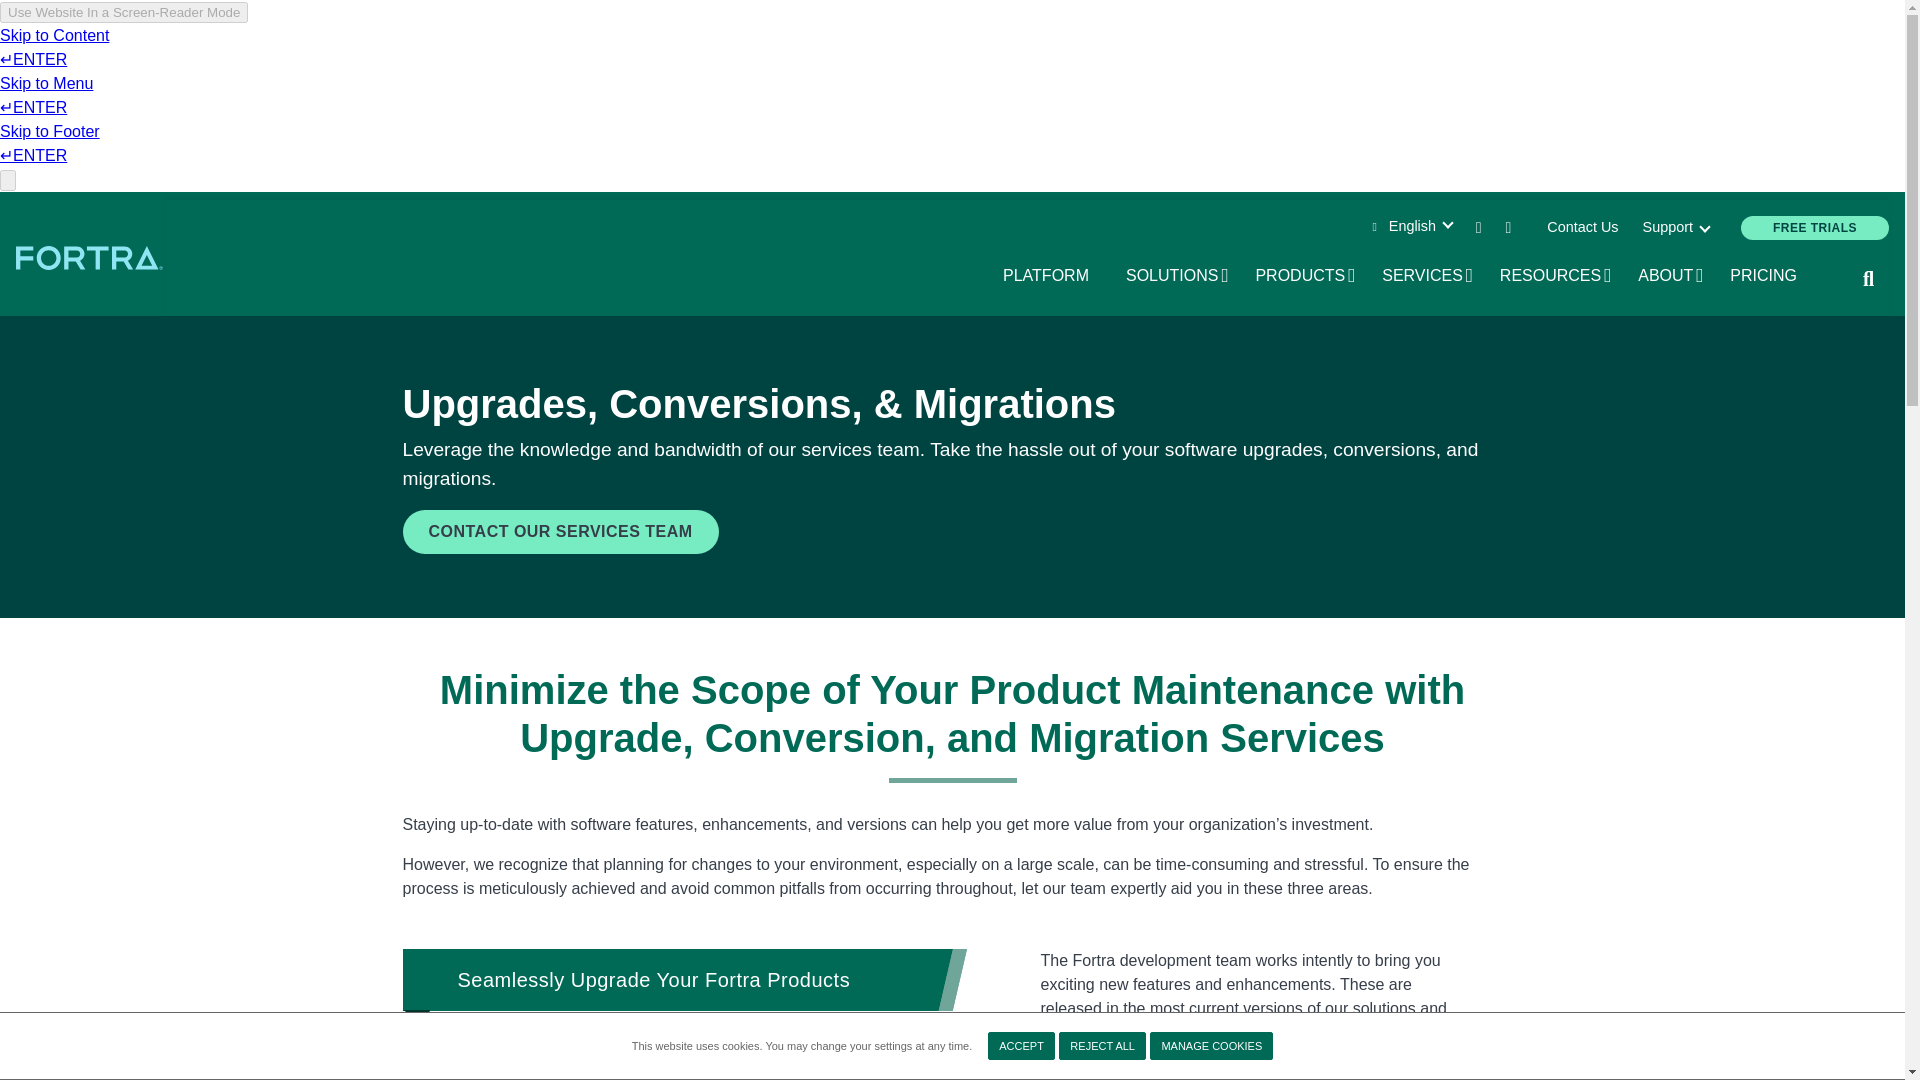 Image resolution: width=1920 pixels, height=1080 pixels. What do you see at coordinates (1102, 1046) in the screenshot?
I see `Contact Us` at bounding box center [1102, 1046].